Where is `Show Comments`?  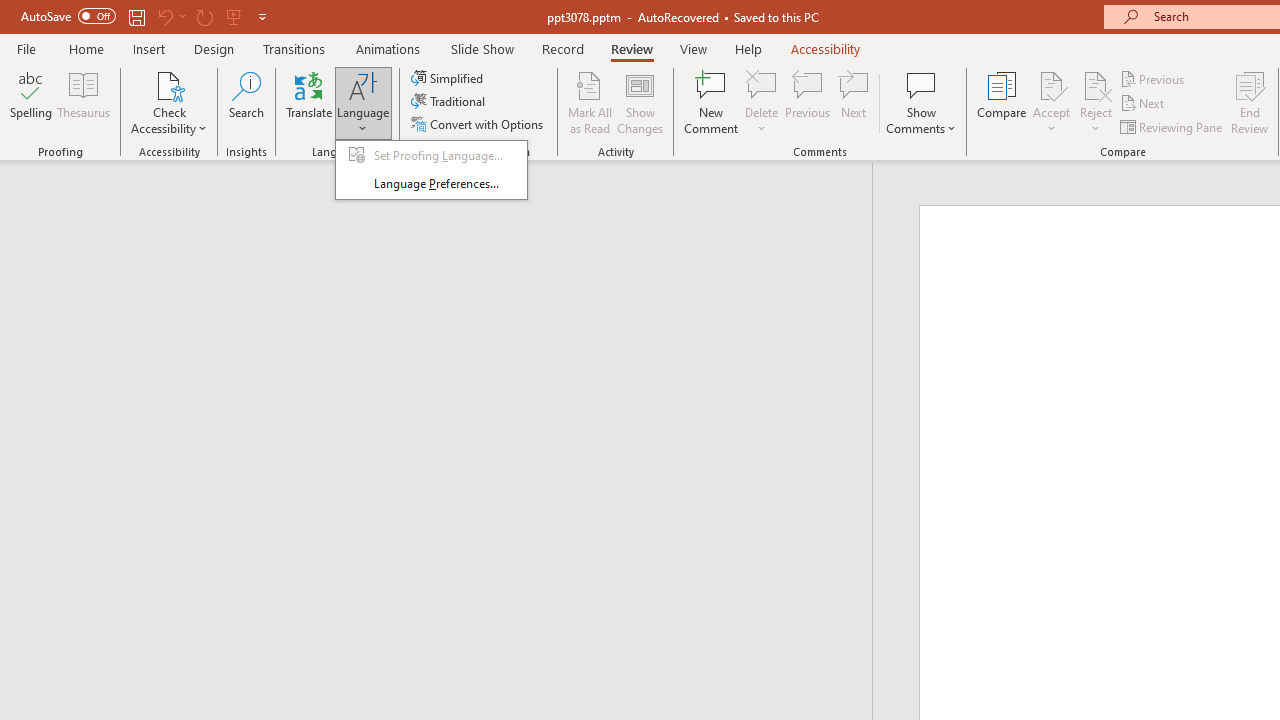 Show Comments is located at coordinates (921, 84).